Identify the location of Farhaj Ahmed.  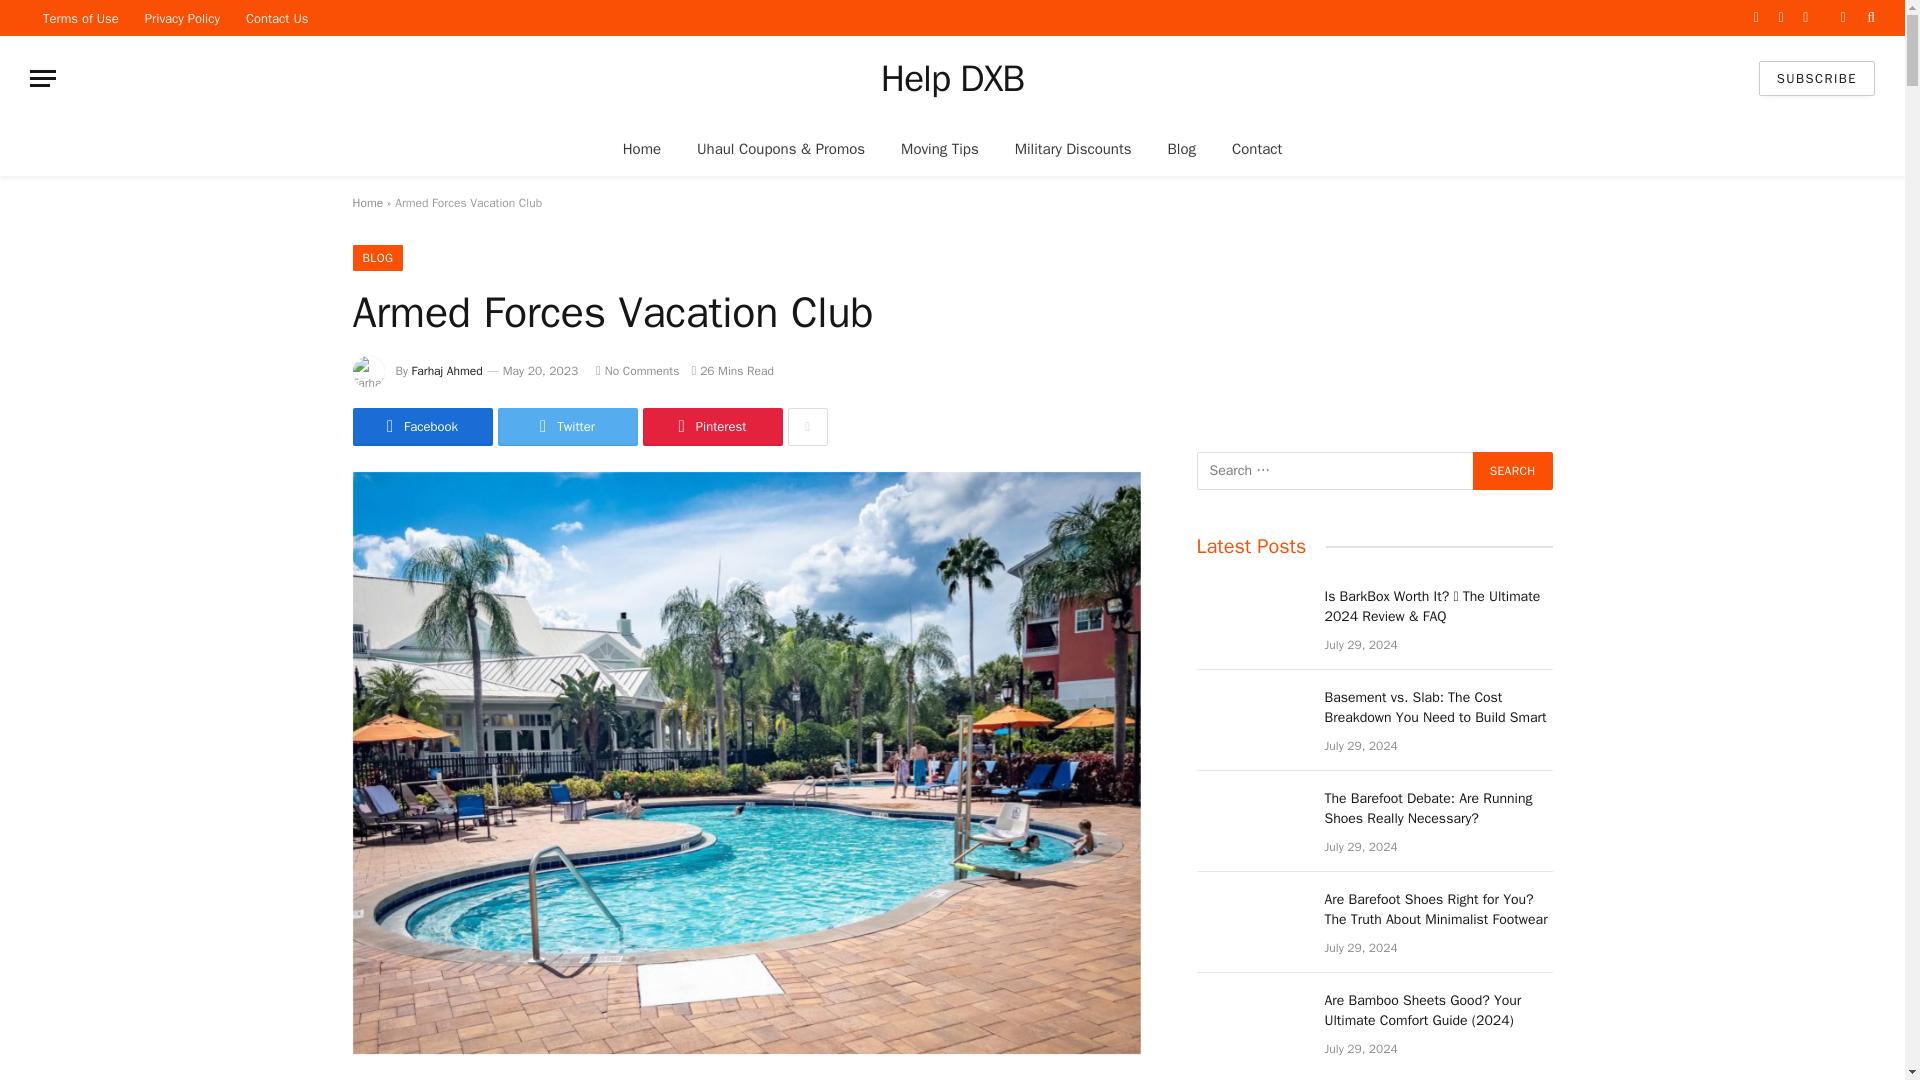
(448, 370).